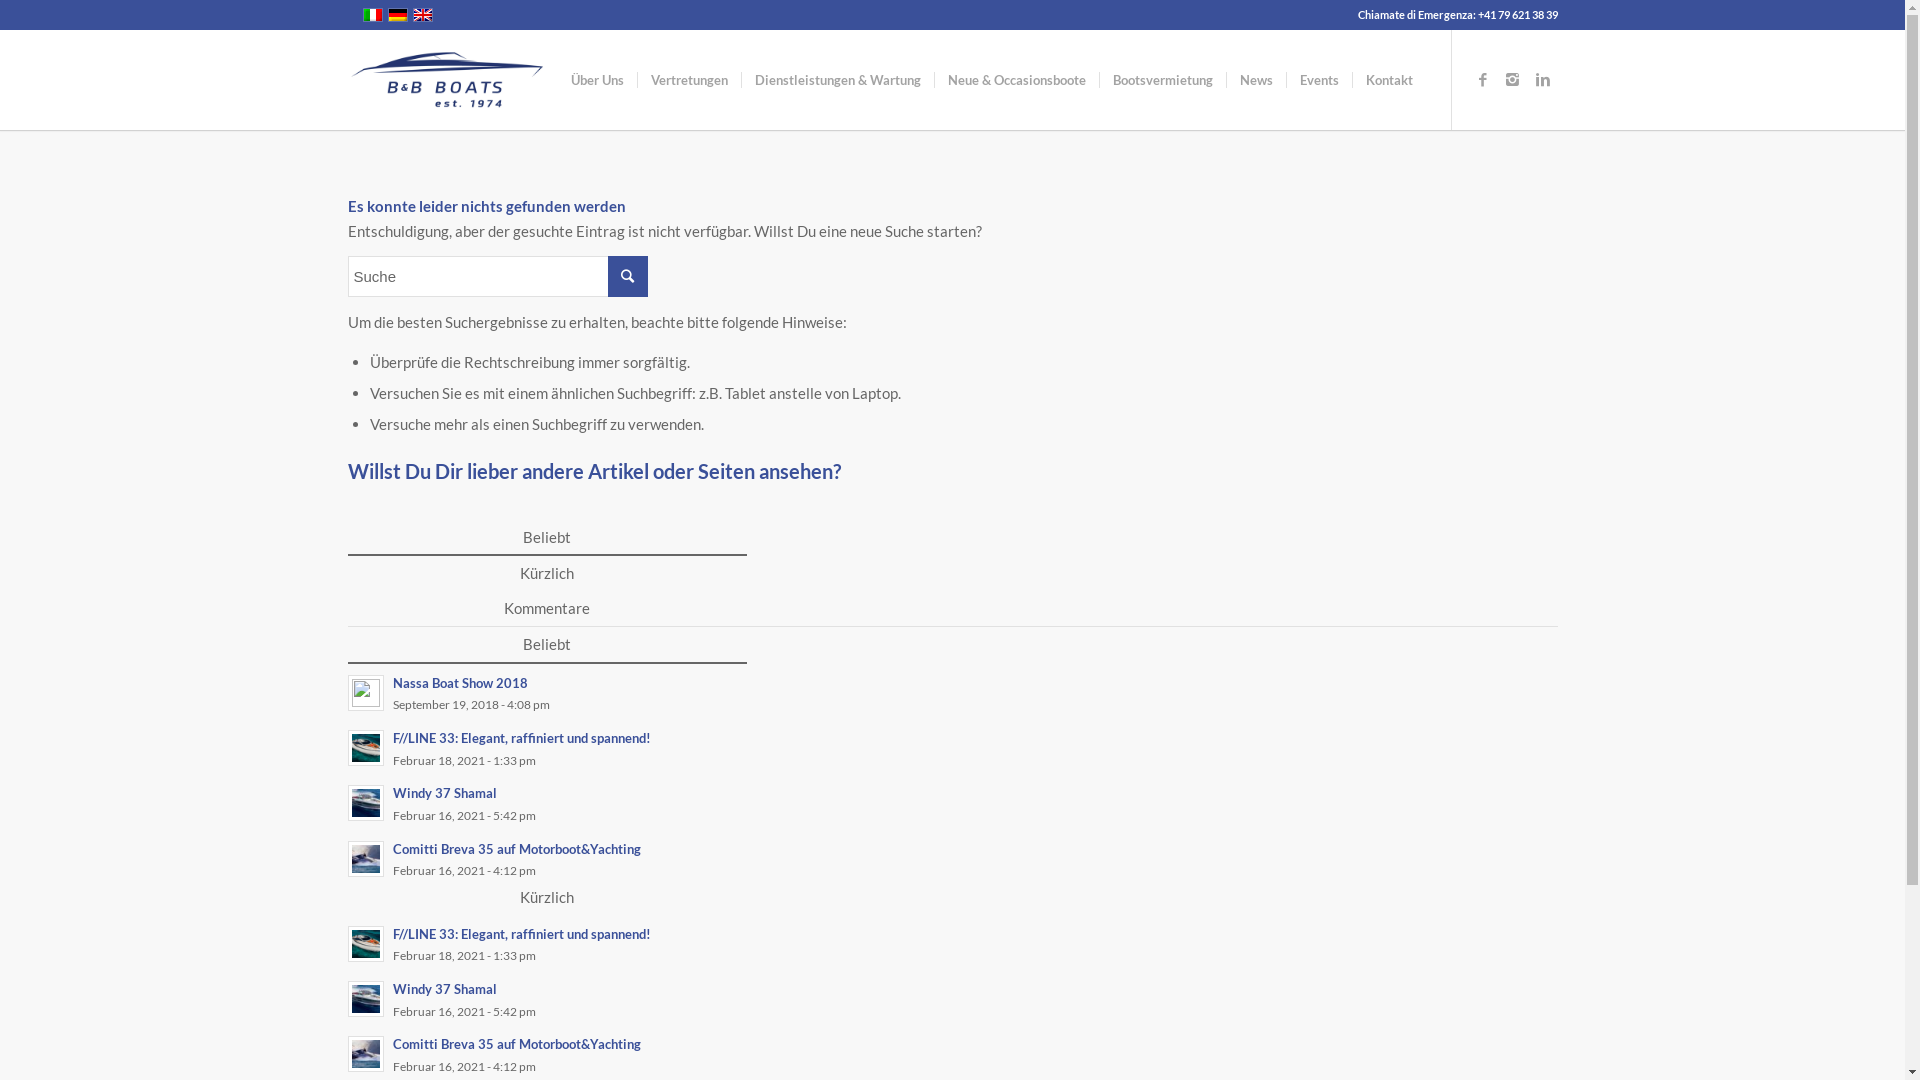 The height and width of the screenshot is (1080, 1920). What do you see at coordinates (1319, 80) in the screenshot?
I see `Events` at bounding box center [1319, 80].